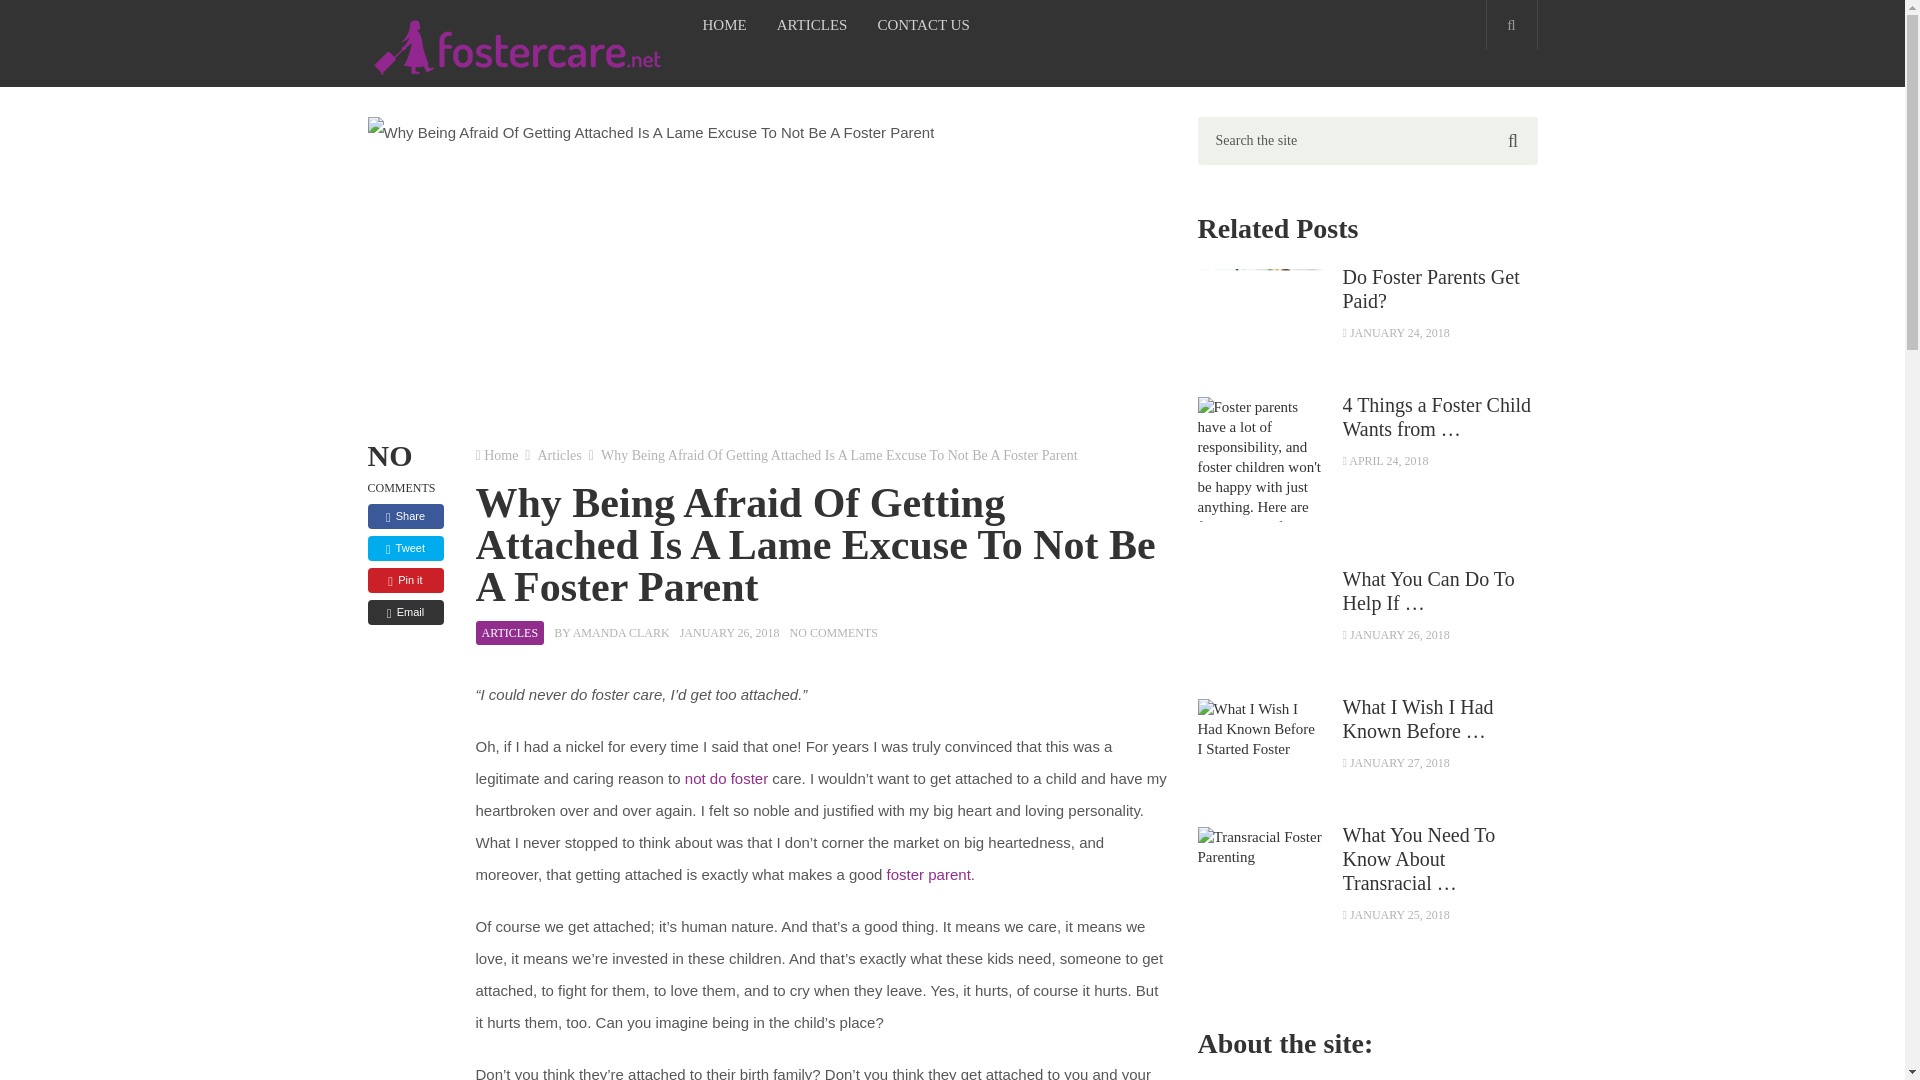 This screenshot has height=1080, width=1920. What do you see at coordinates (406, 516) in the screenshot?
I see `Share` at bounding box center [406, 516].